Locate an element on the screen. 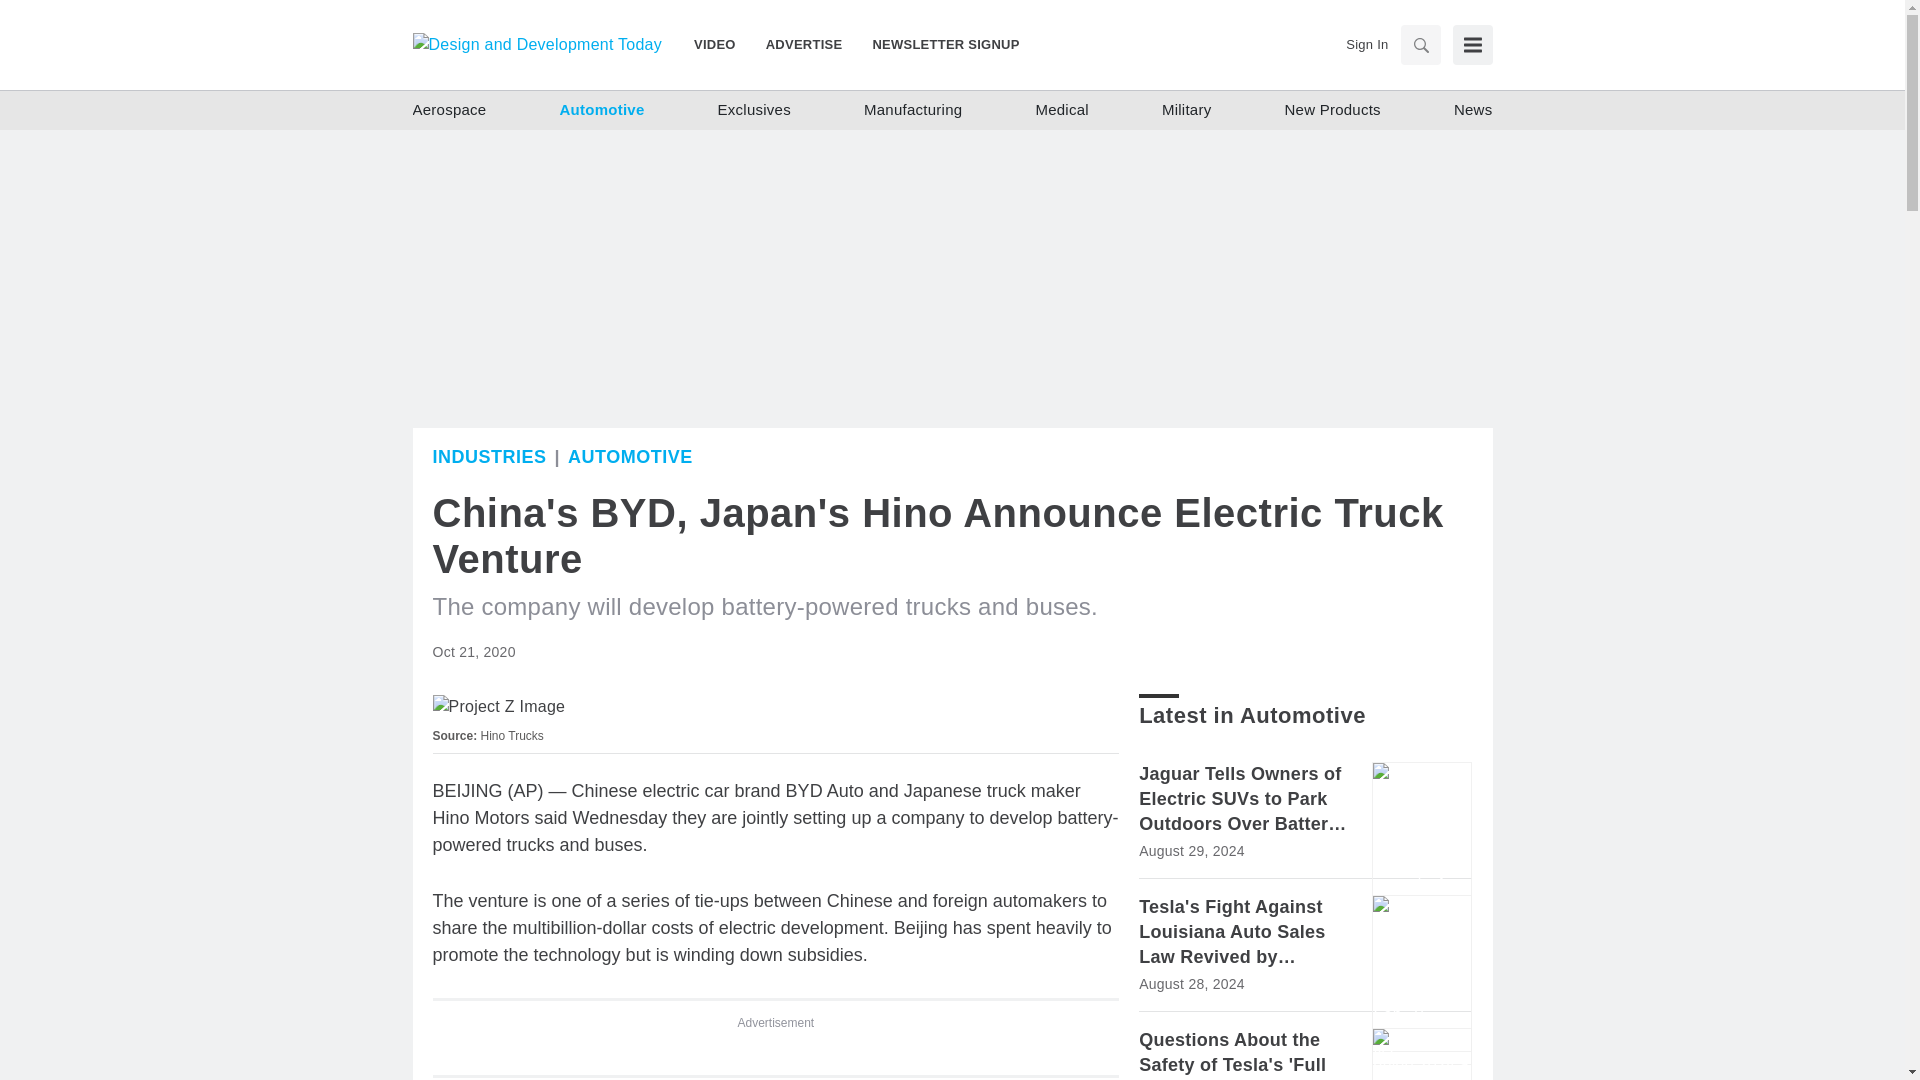 The width and height of the screenshot is (1920, 1080). News is located at coordinates (1473, 110).